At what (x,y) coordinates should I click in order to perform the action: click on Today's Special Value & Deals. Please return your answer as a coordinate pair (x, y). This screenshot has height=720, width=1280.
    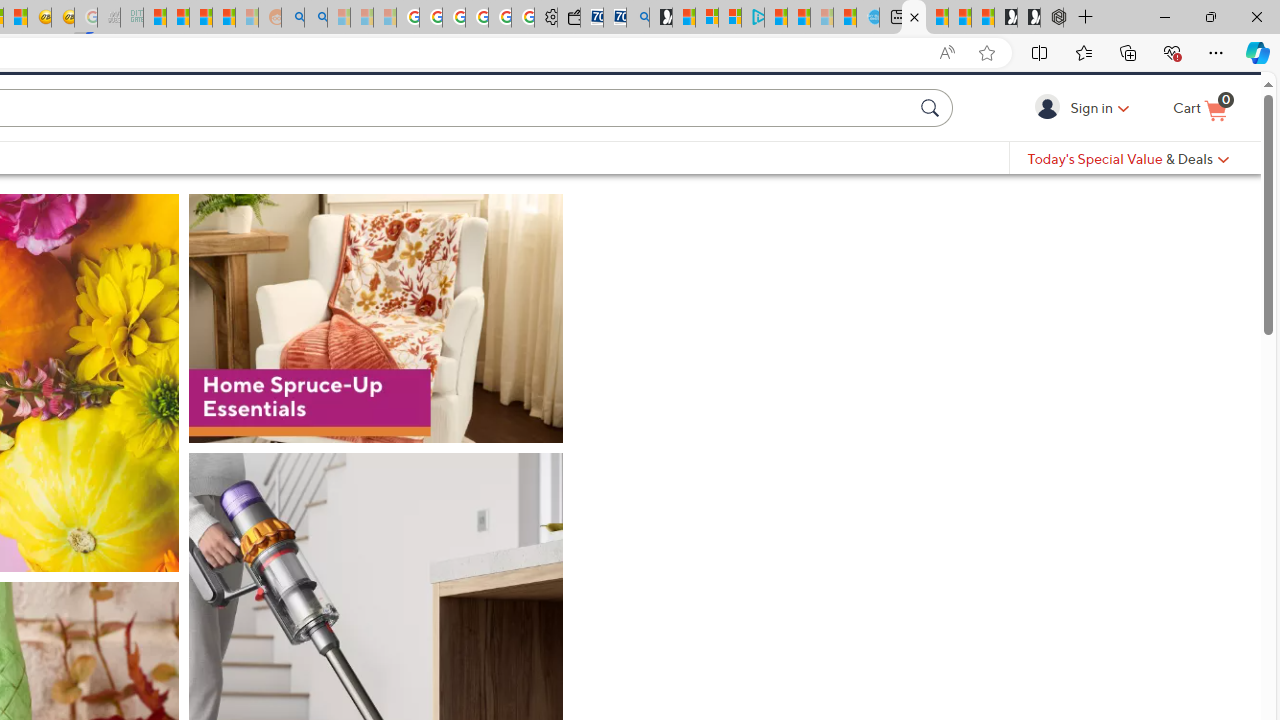
    Looking at the image, I should click on (1128, 192).